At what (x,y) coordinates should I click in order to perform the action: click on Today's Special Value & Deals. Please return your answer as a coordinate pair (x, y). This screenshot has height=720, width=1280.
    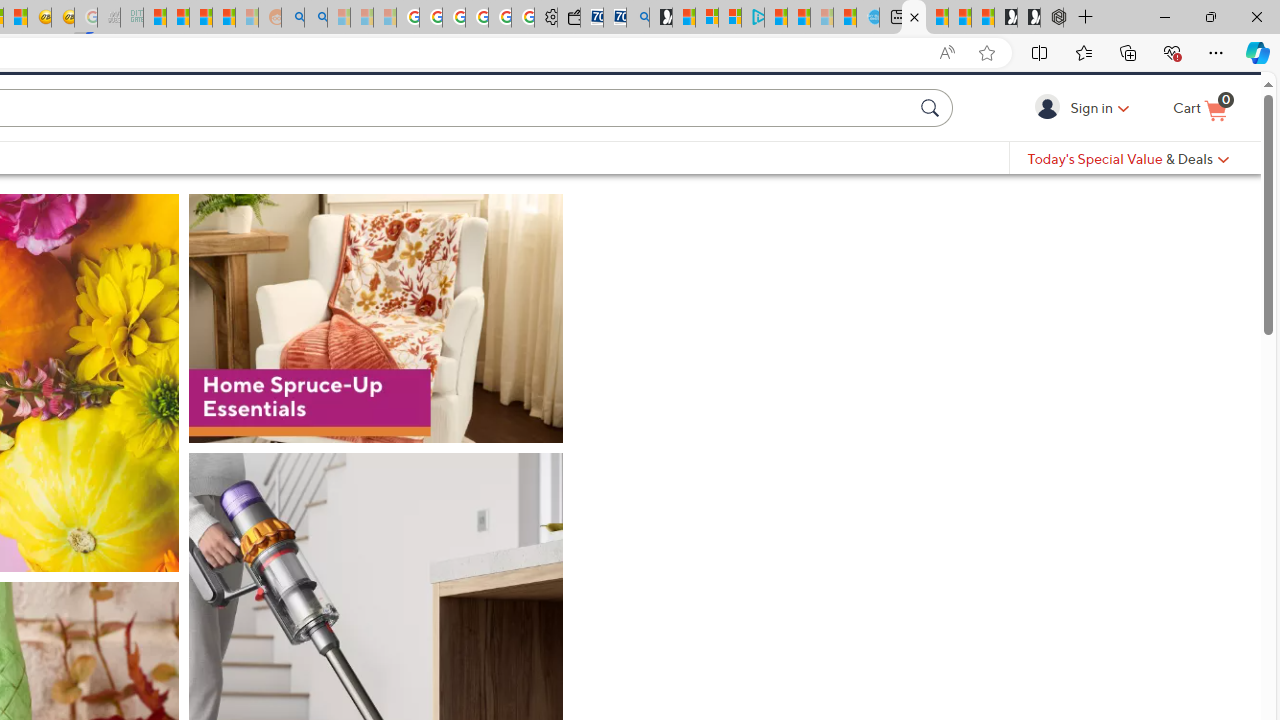
    Looking at the image, I should click on (1128, 192).